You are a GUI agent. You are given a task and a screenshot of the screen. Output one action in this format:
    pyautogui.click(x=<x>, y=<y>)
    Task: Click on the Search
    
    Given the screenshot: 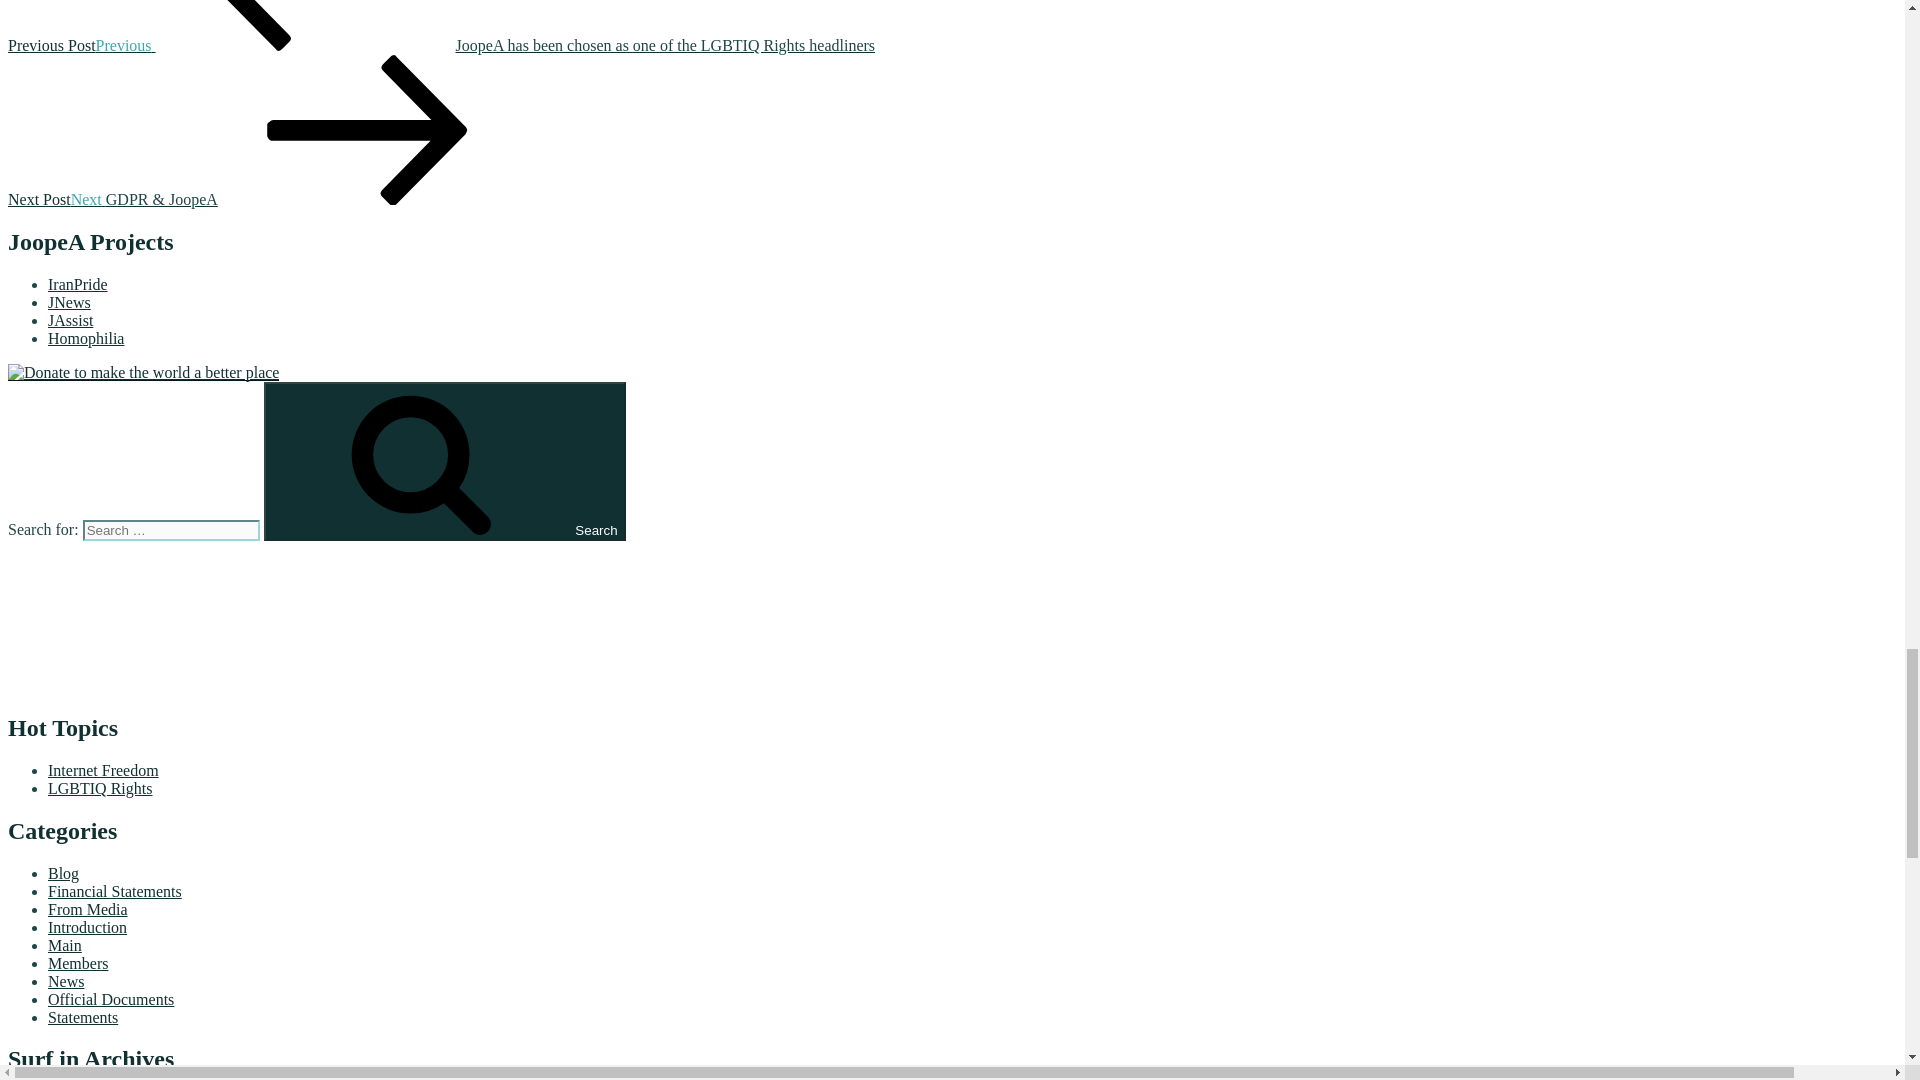 What is the action you would take?
    pyautogui.click(x=444, y=462)
    